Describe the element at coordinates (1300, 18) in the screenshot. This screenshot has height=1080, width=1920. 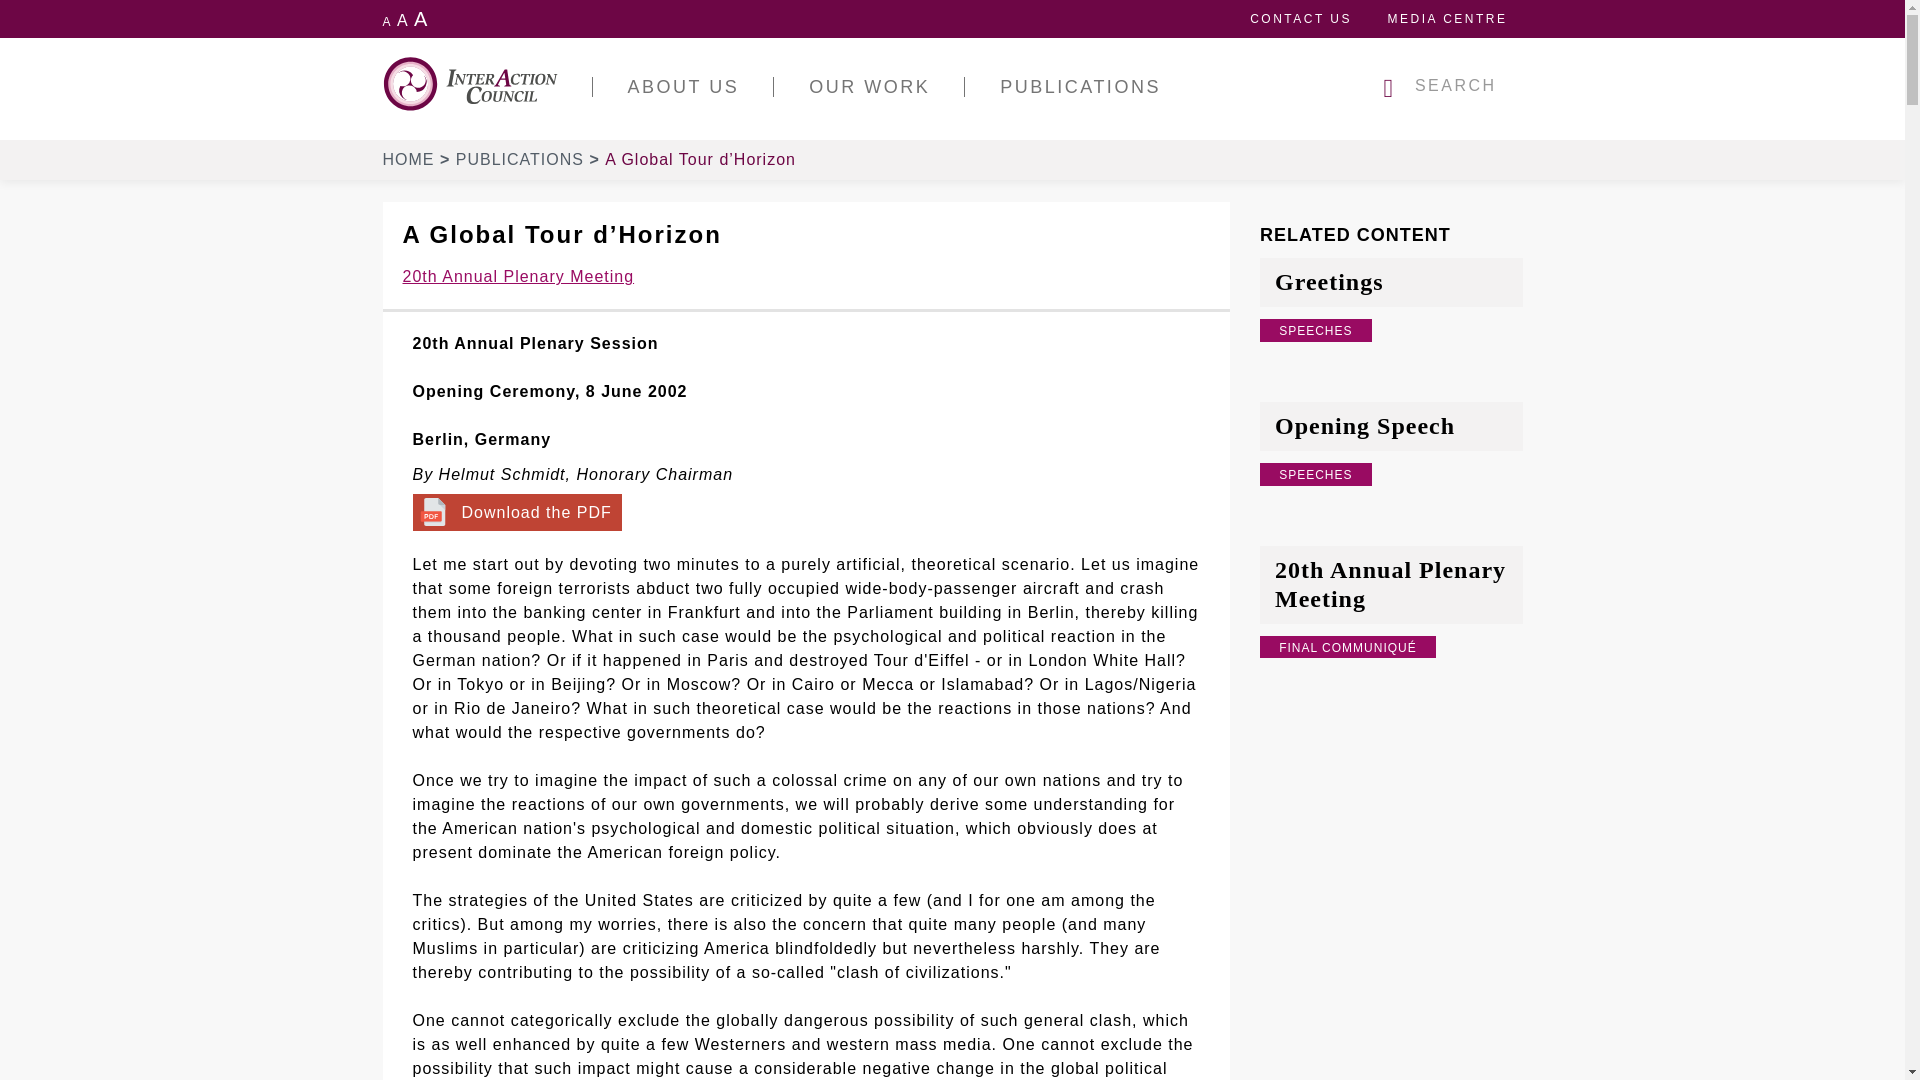
I see `CONTACT US` at that location.